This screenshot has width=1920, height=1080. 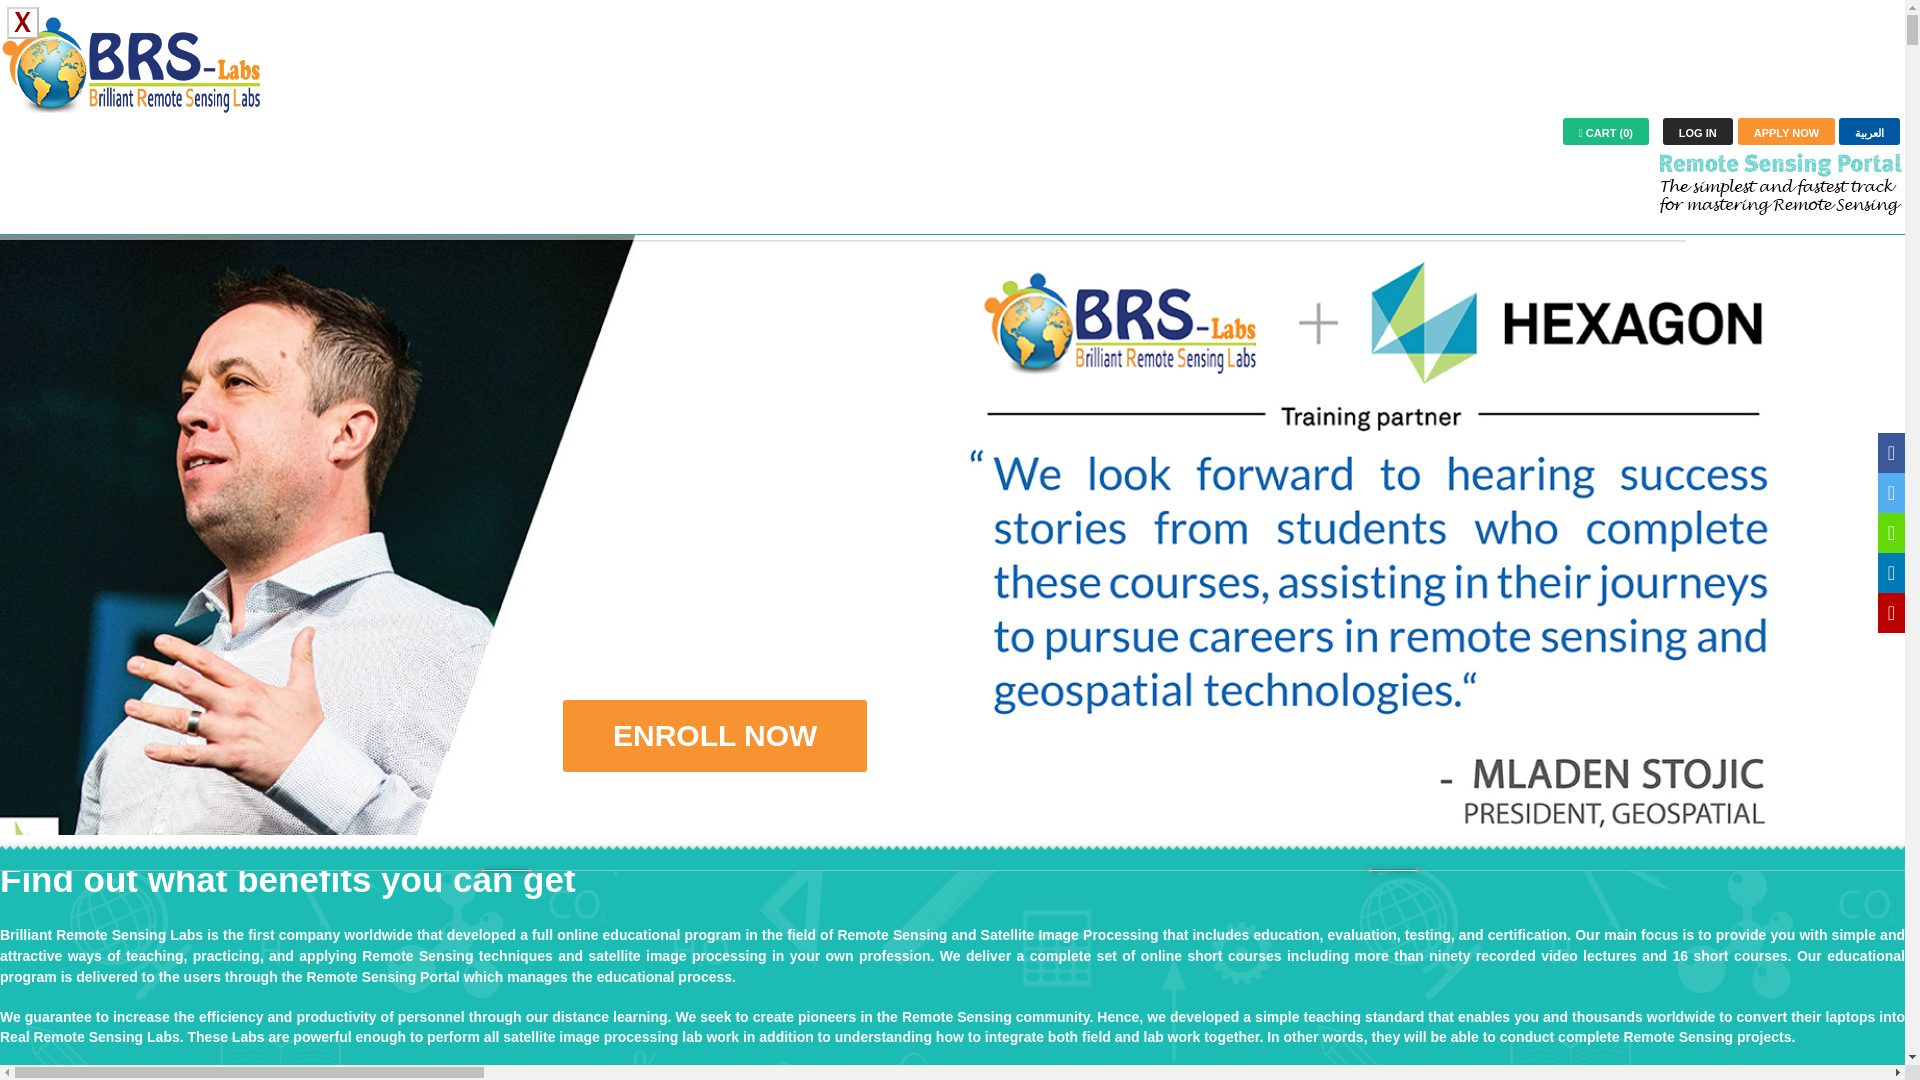 What do you see at coordinates (796, 260) in the screenshot?
I see `WORKSHOPS` at bounding box center [796, 260].